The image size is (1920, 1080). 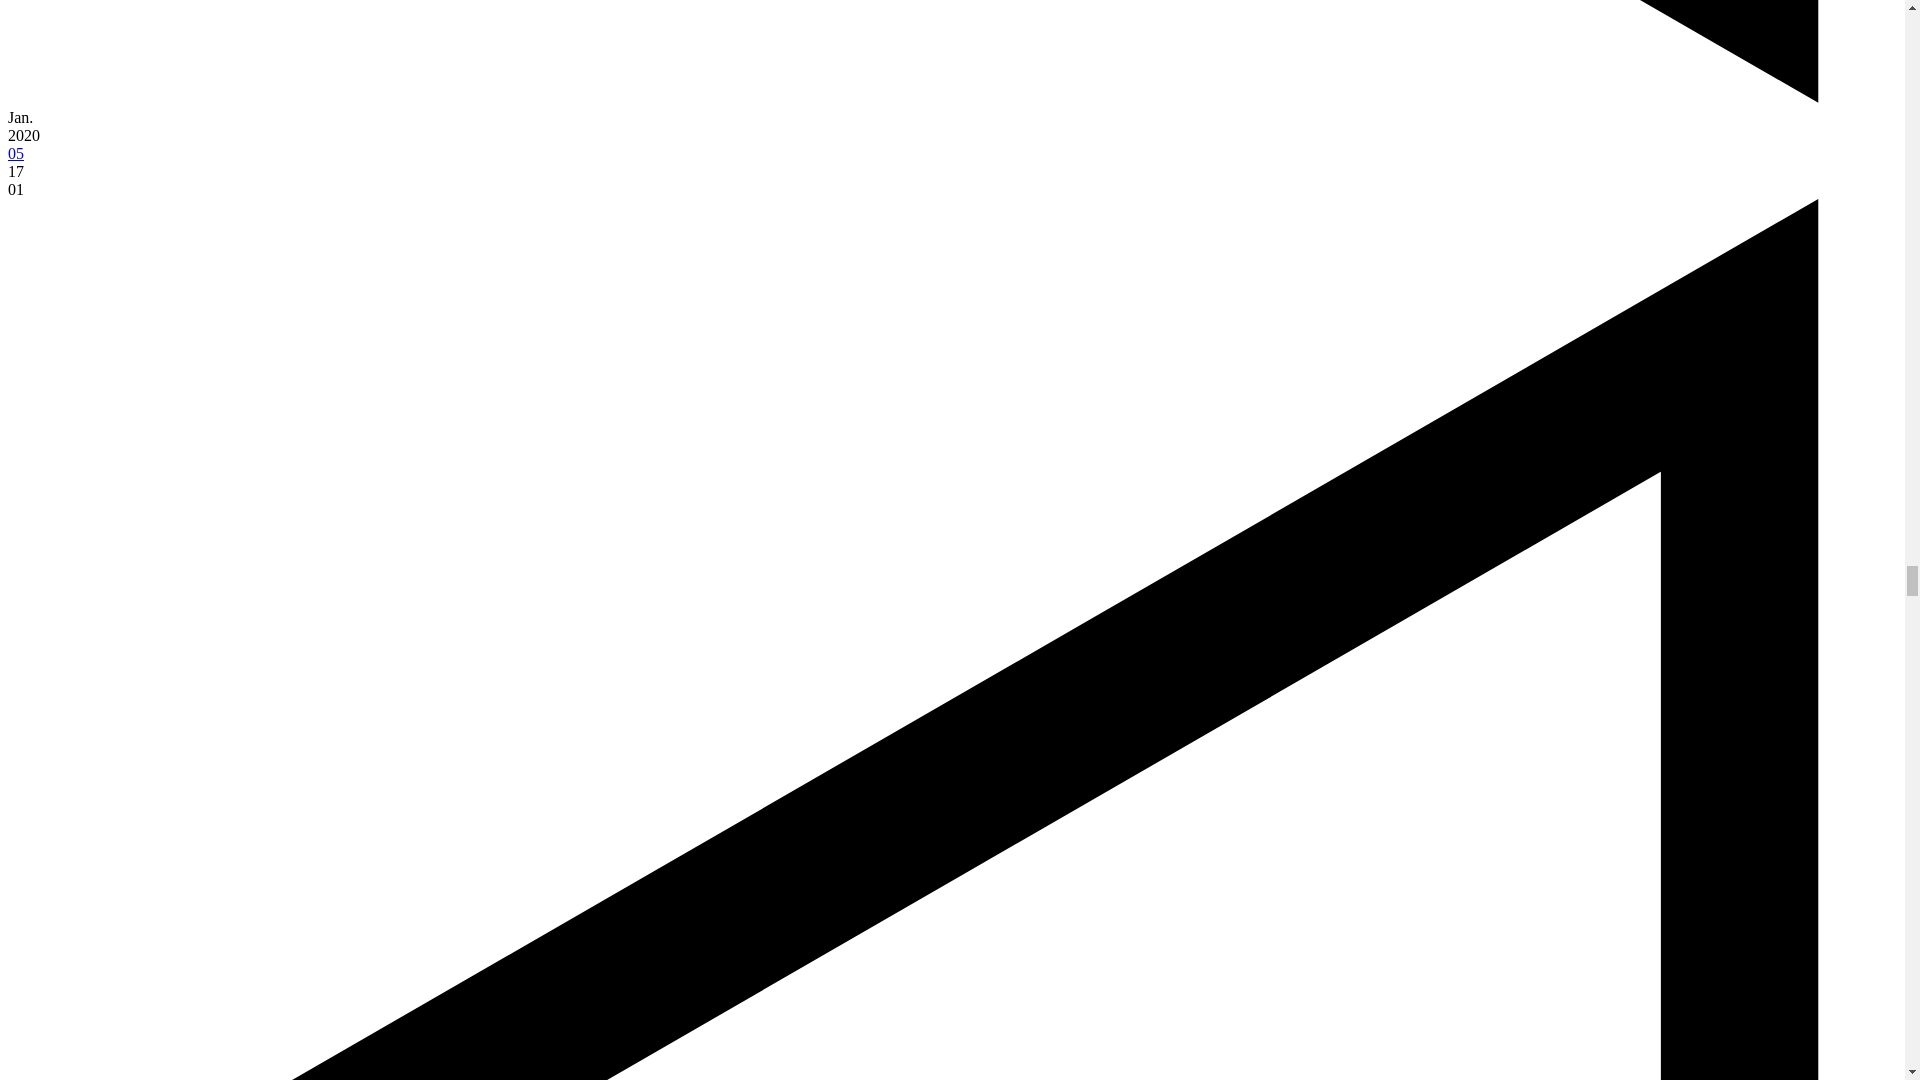 What do you see at coordinates (15, 153) in the screenshot?
I see `05` at bounding box center [15, 153].